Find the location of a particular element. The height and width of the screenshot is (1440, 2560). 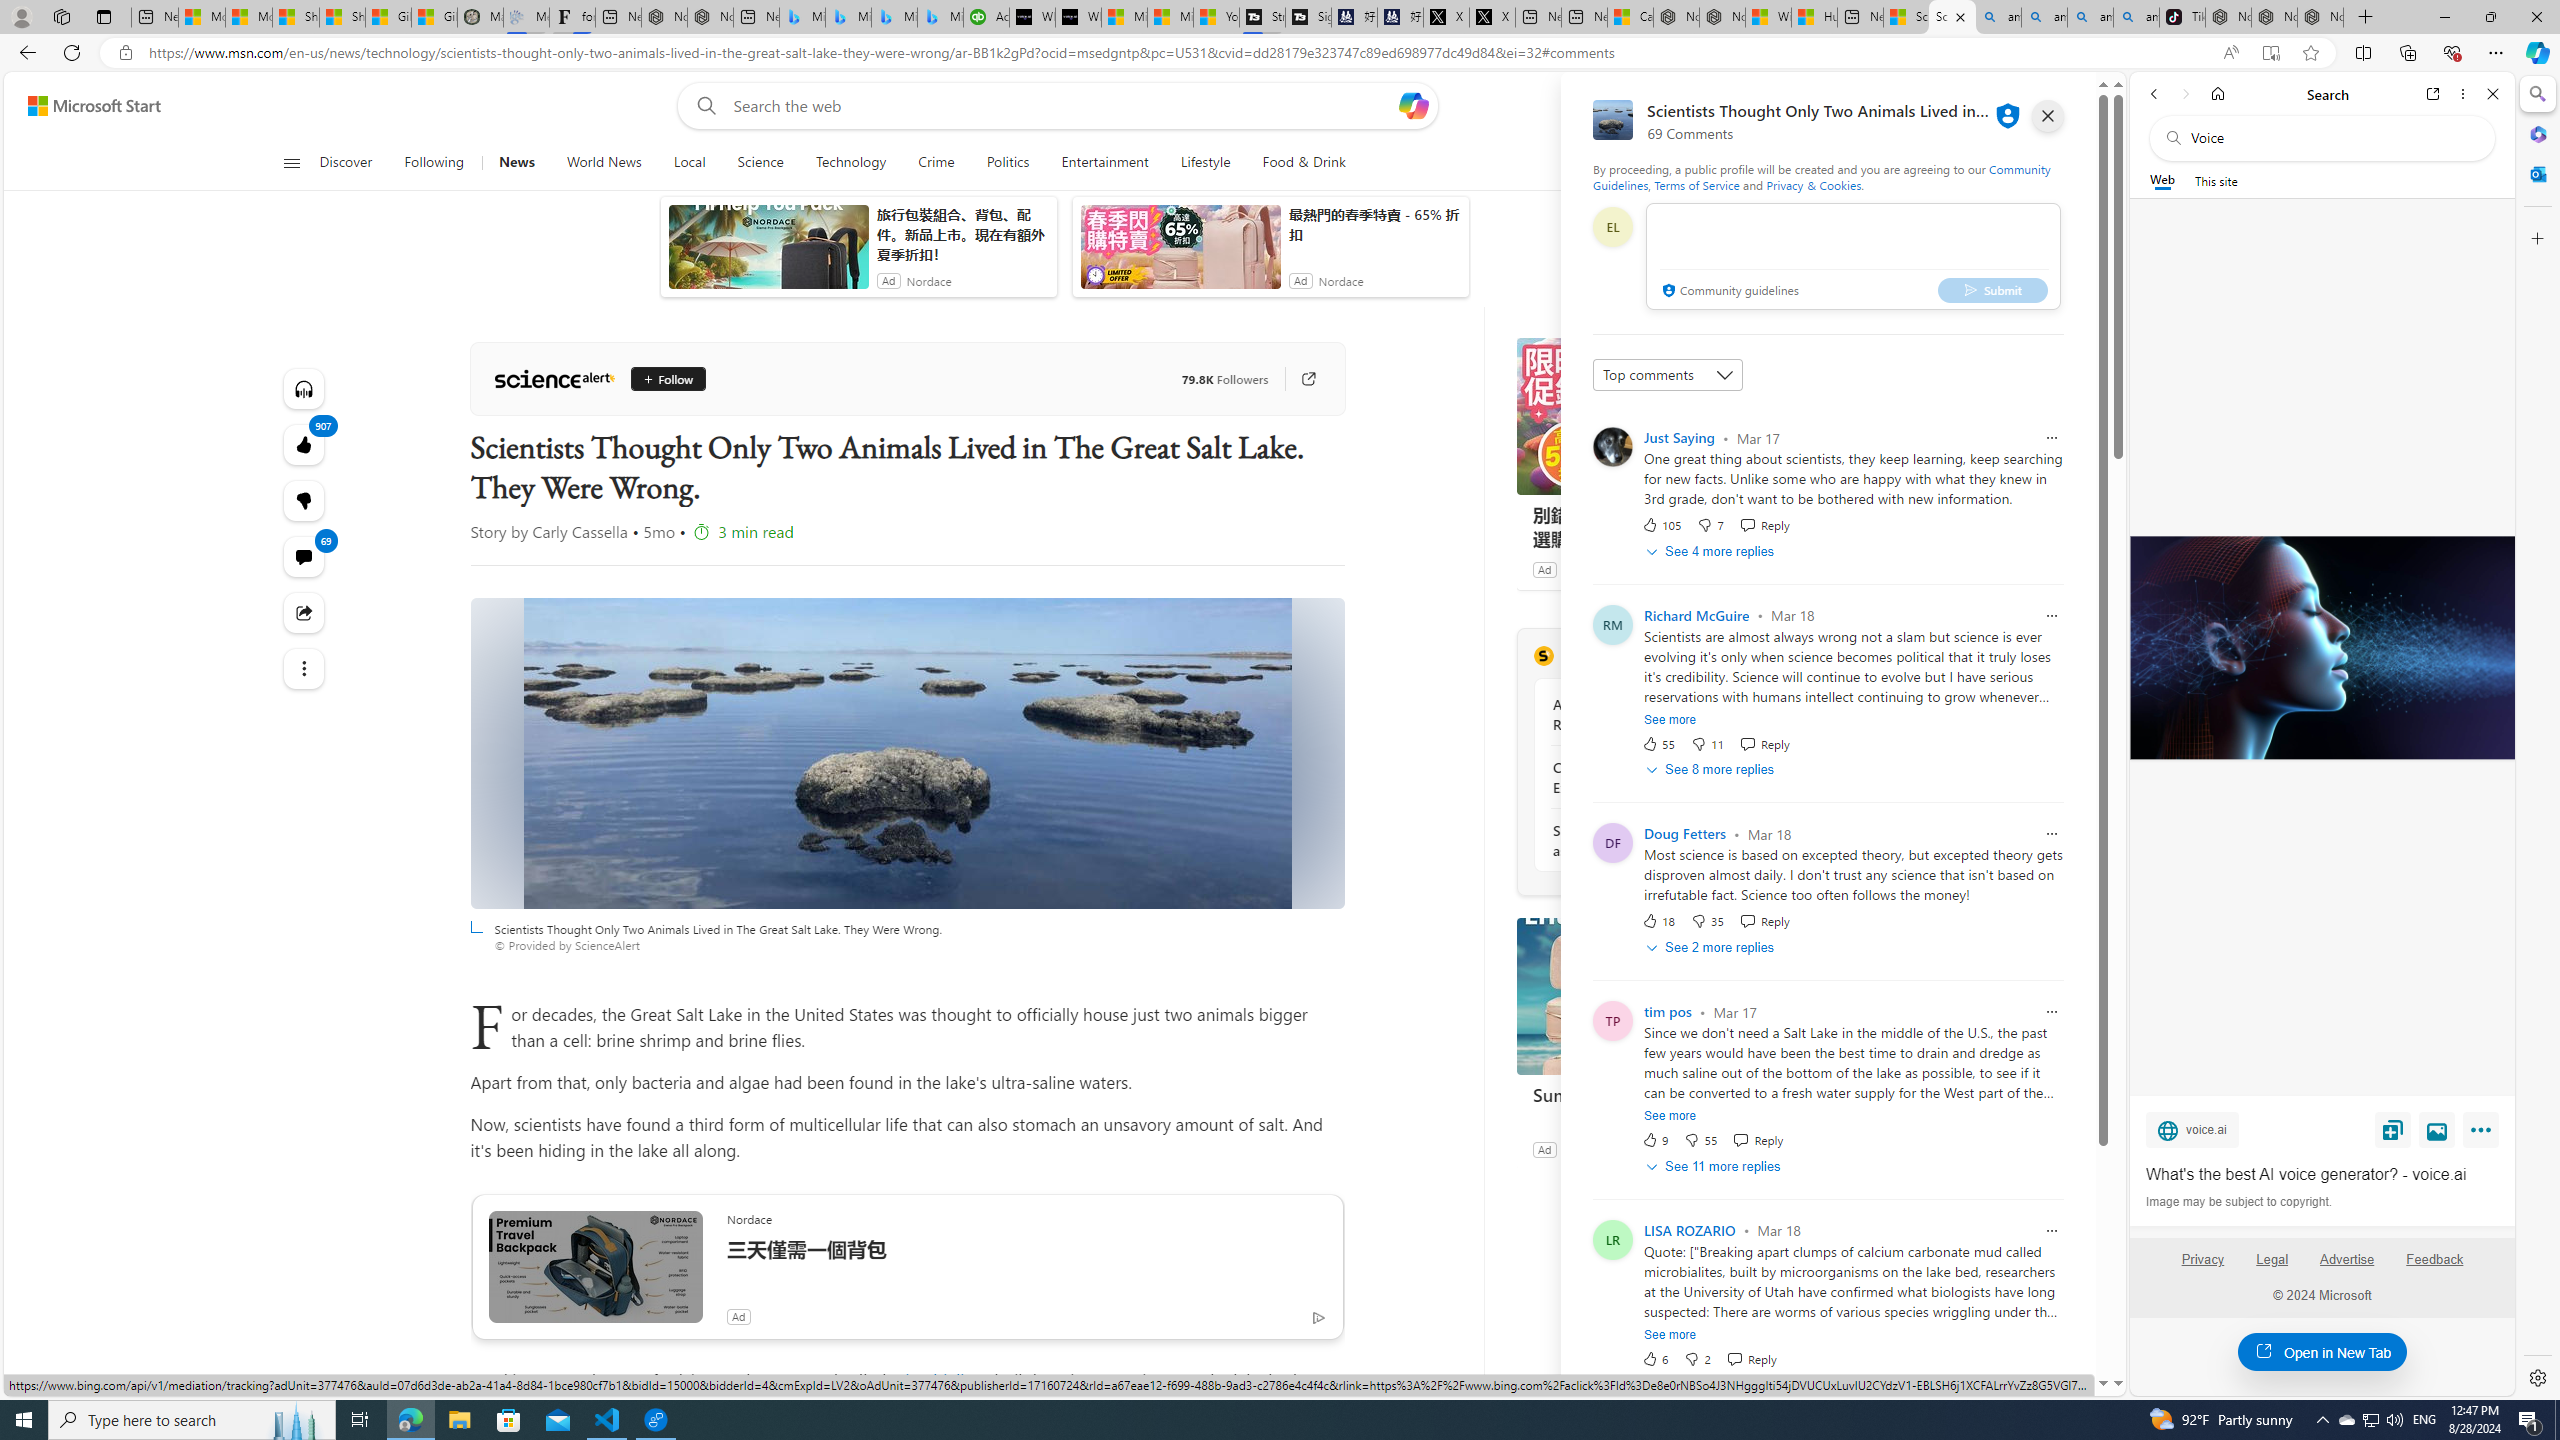

Politics is located at coordinates (1007, 163).